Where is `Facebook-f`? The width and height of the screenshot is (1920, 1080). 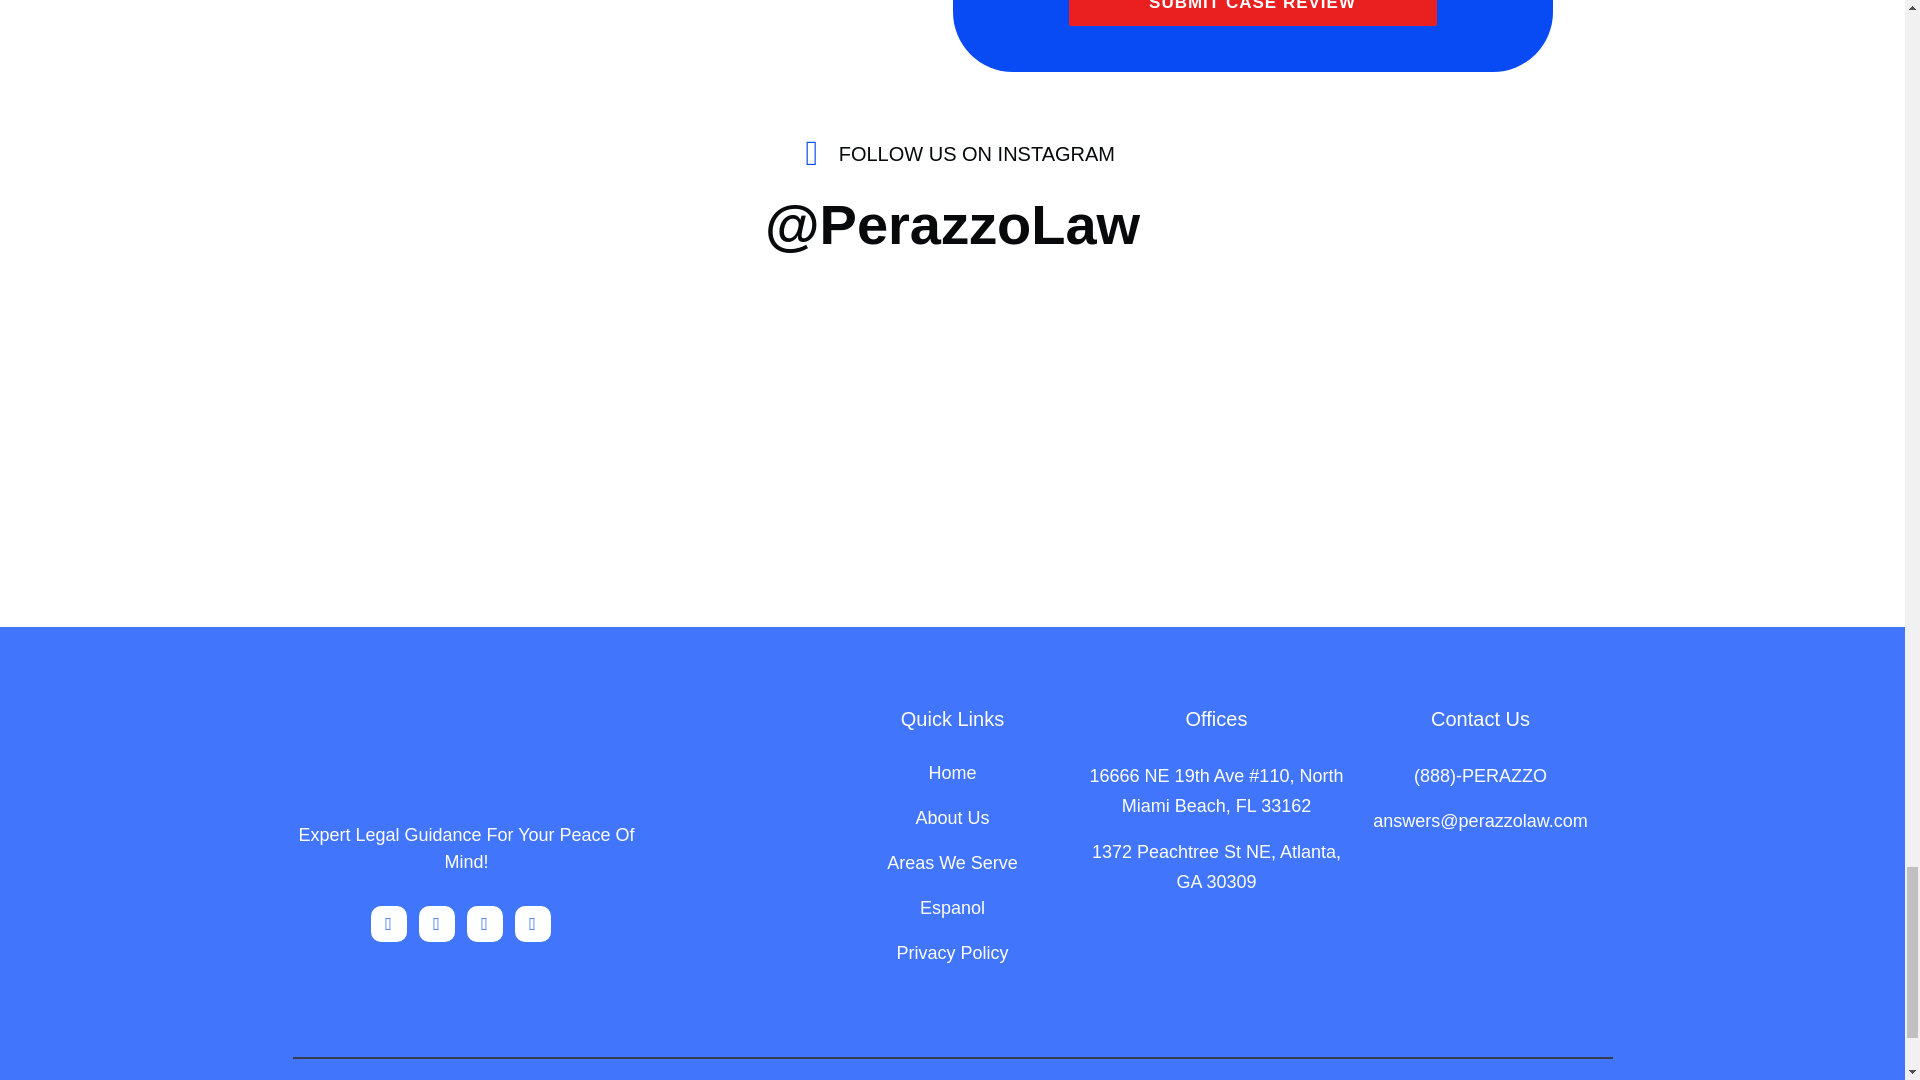
Facebook-f is located at coordinates (436, 924).